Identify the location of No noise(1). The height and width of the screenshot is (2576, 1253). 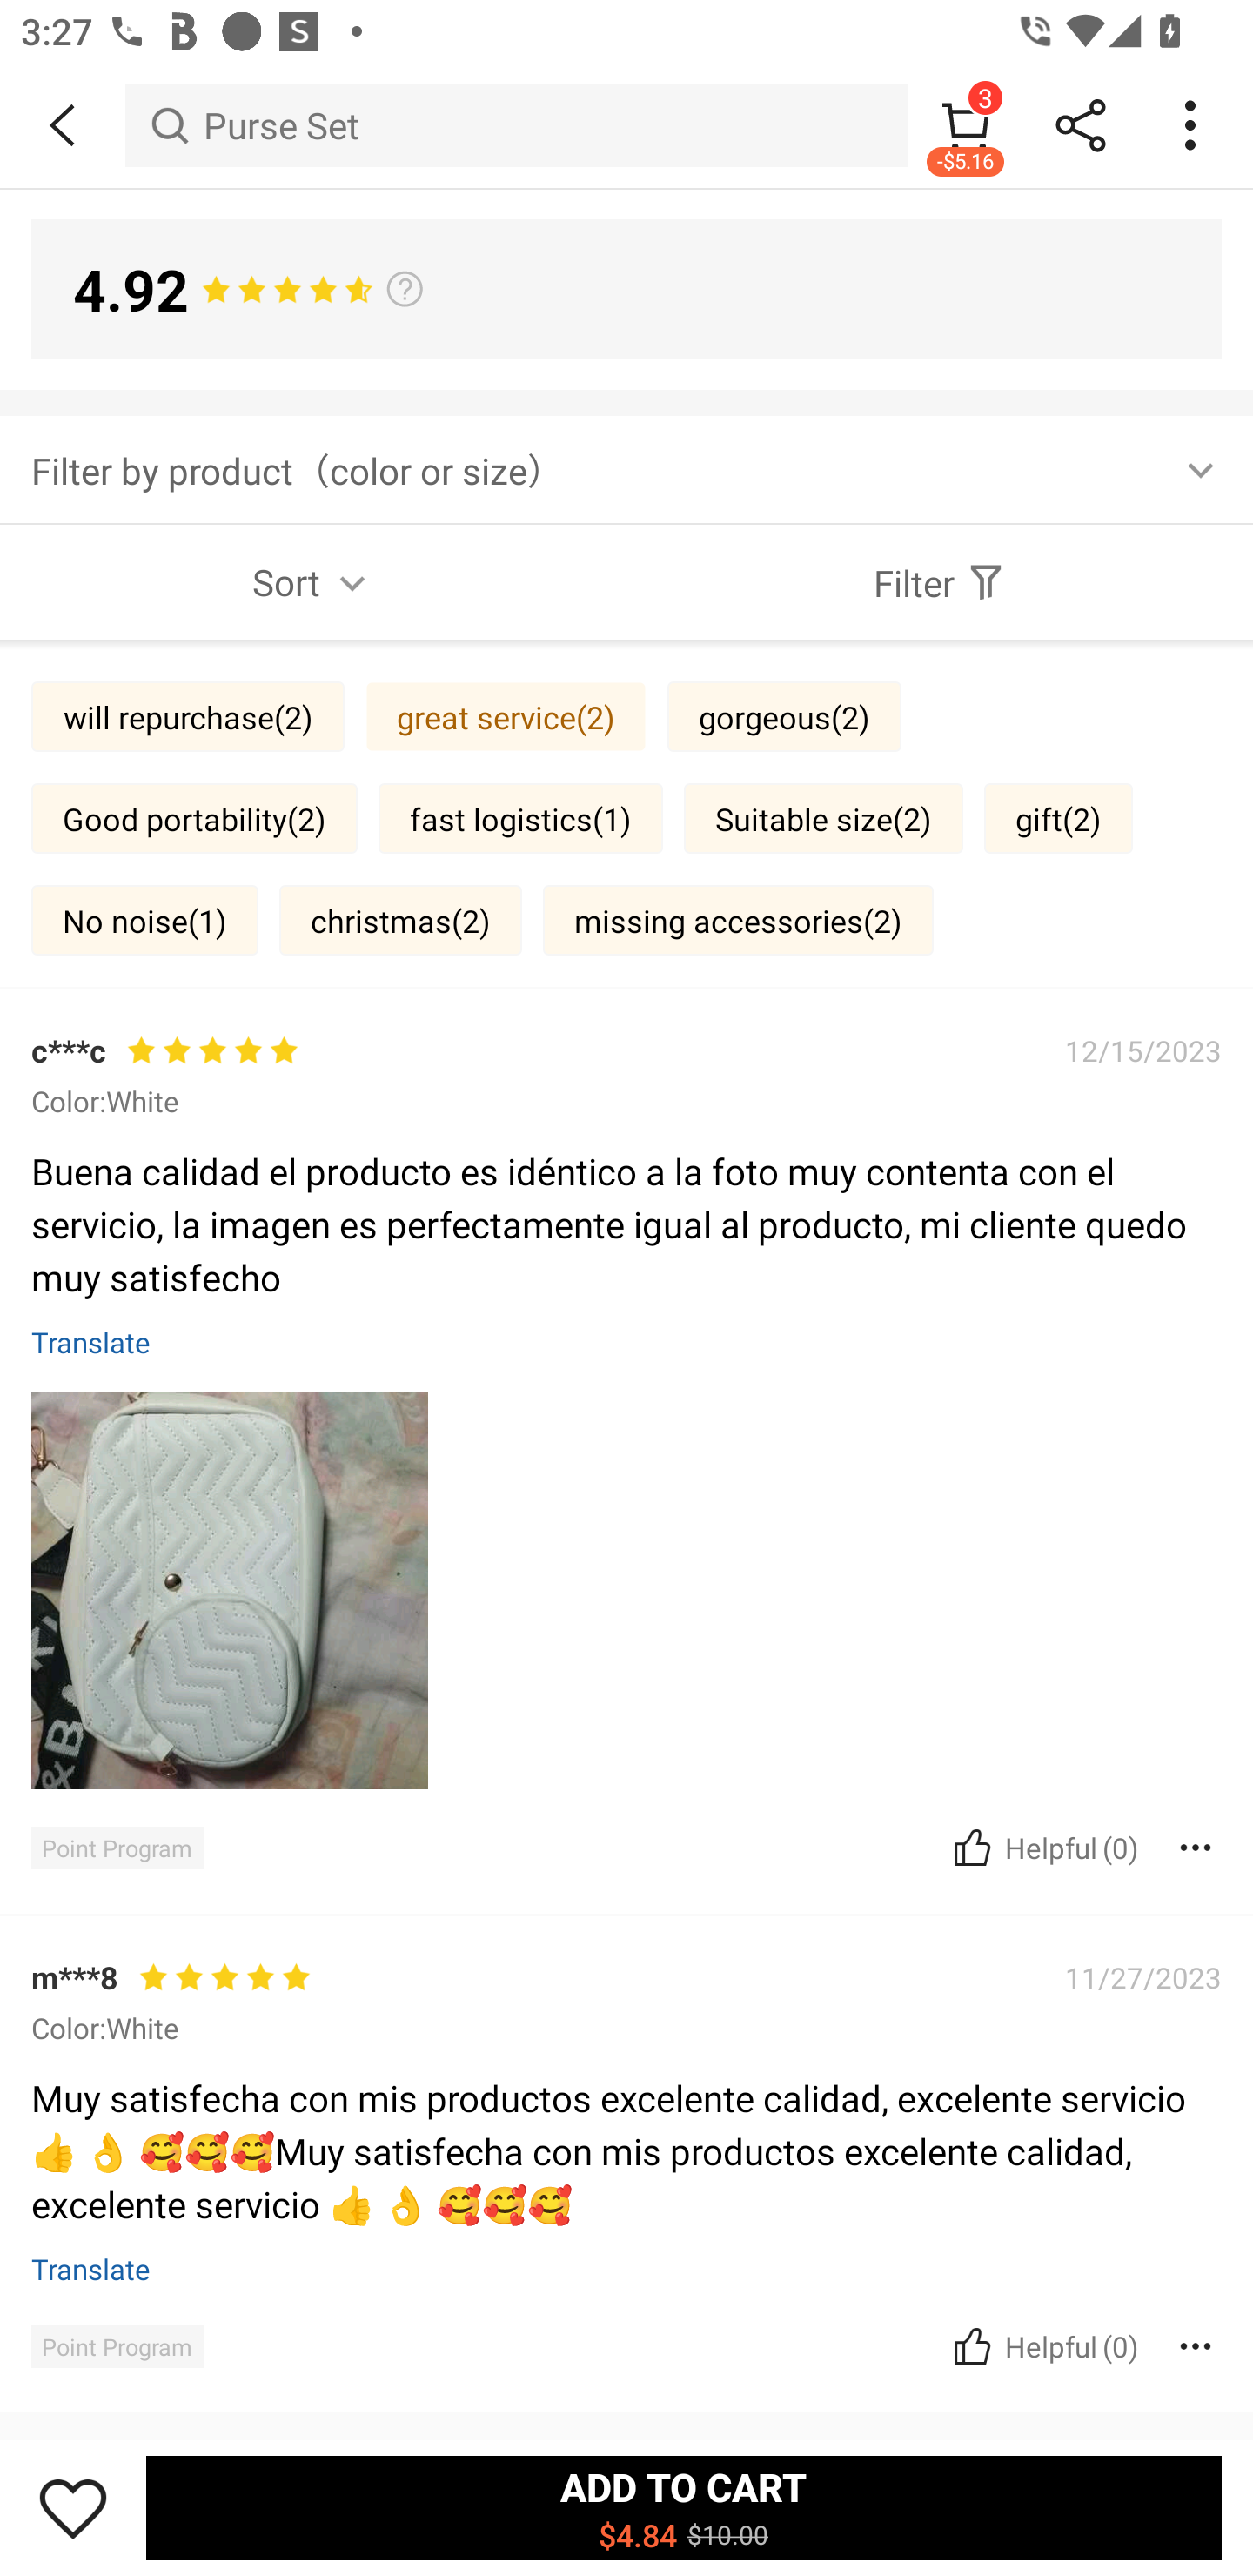
(144, 921).